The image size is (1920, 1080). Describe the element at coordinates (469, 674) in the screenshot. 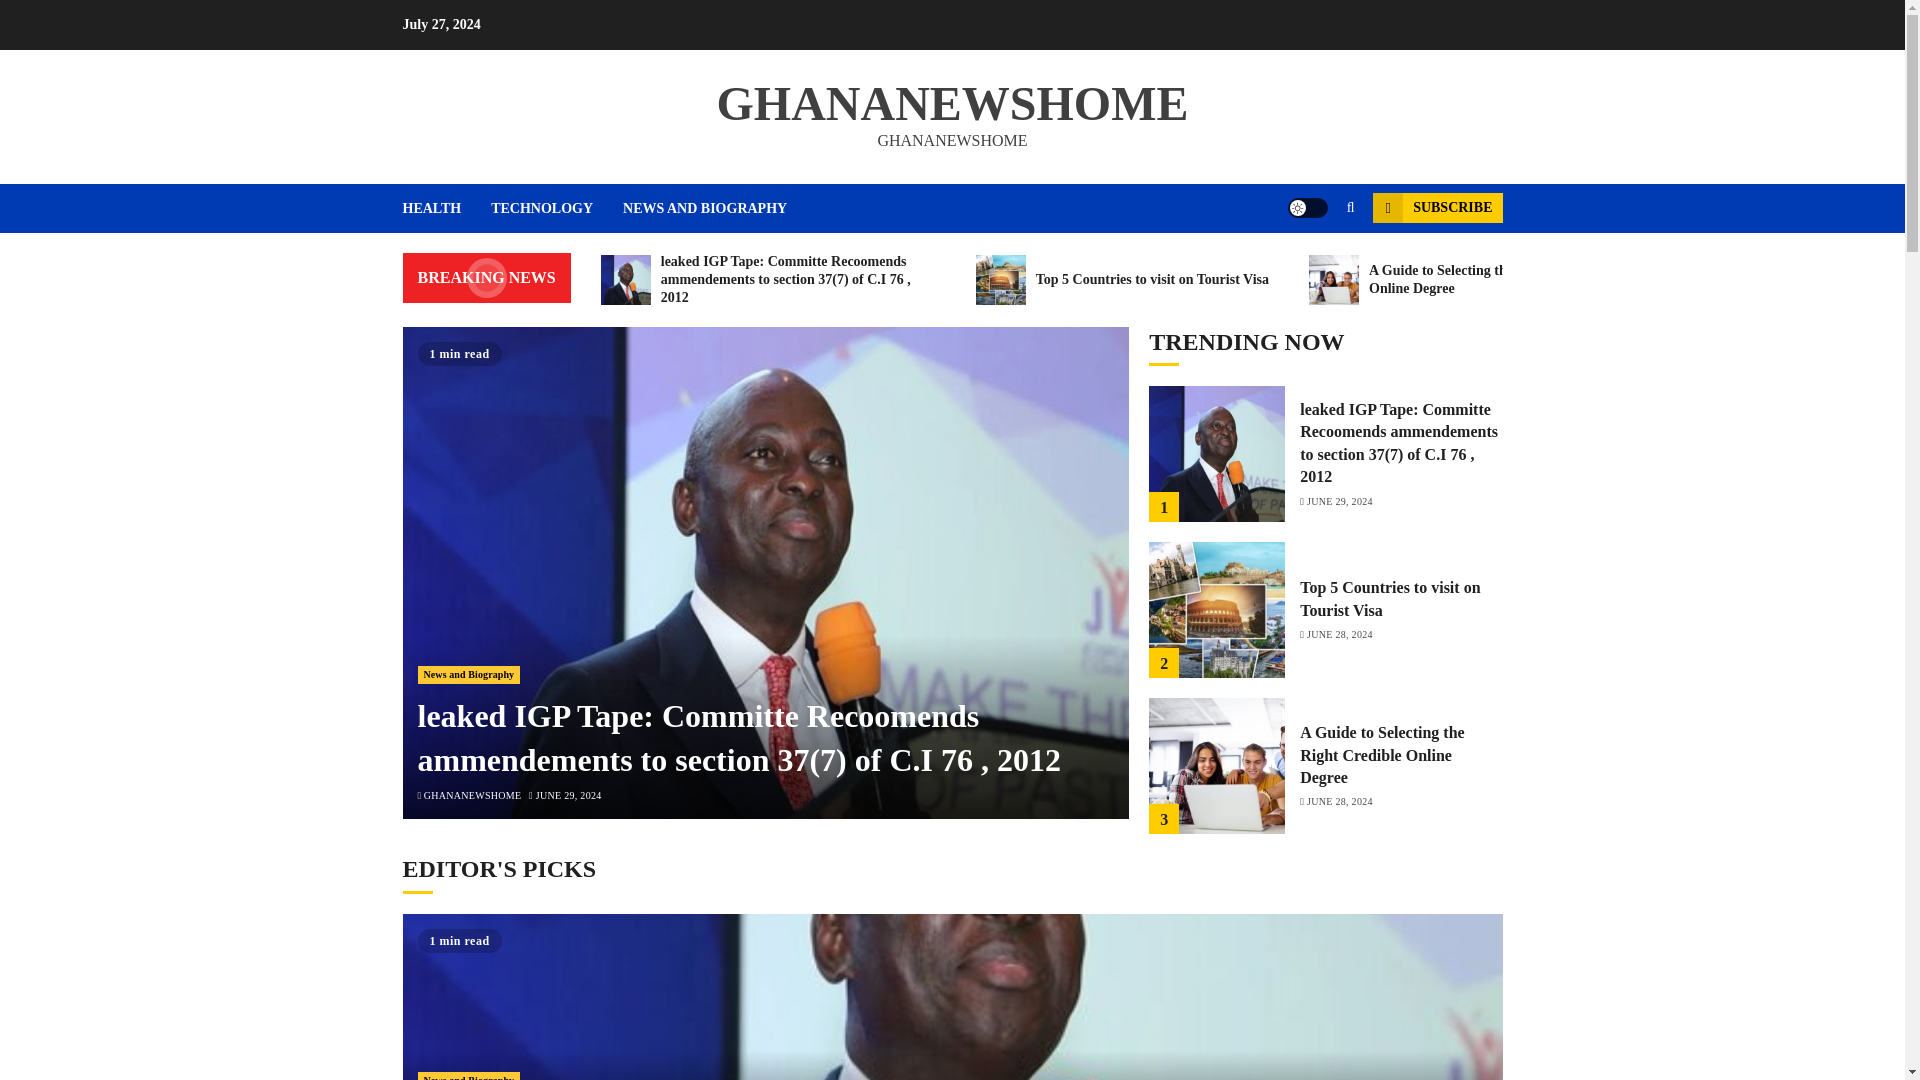

I see `News and Biography` at that location.